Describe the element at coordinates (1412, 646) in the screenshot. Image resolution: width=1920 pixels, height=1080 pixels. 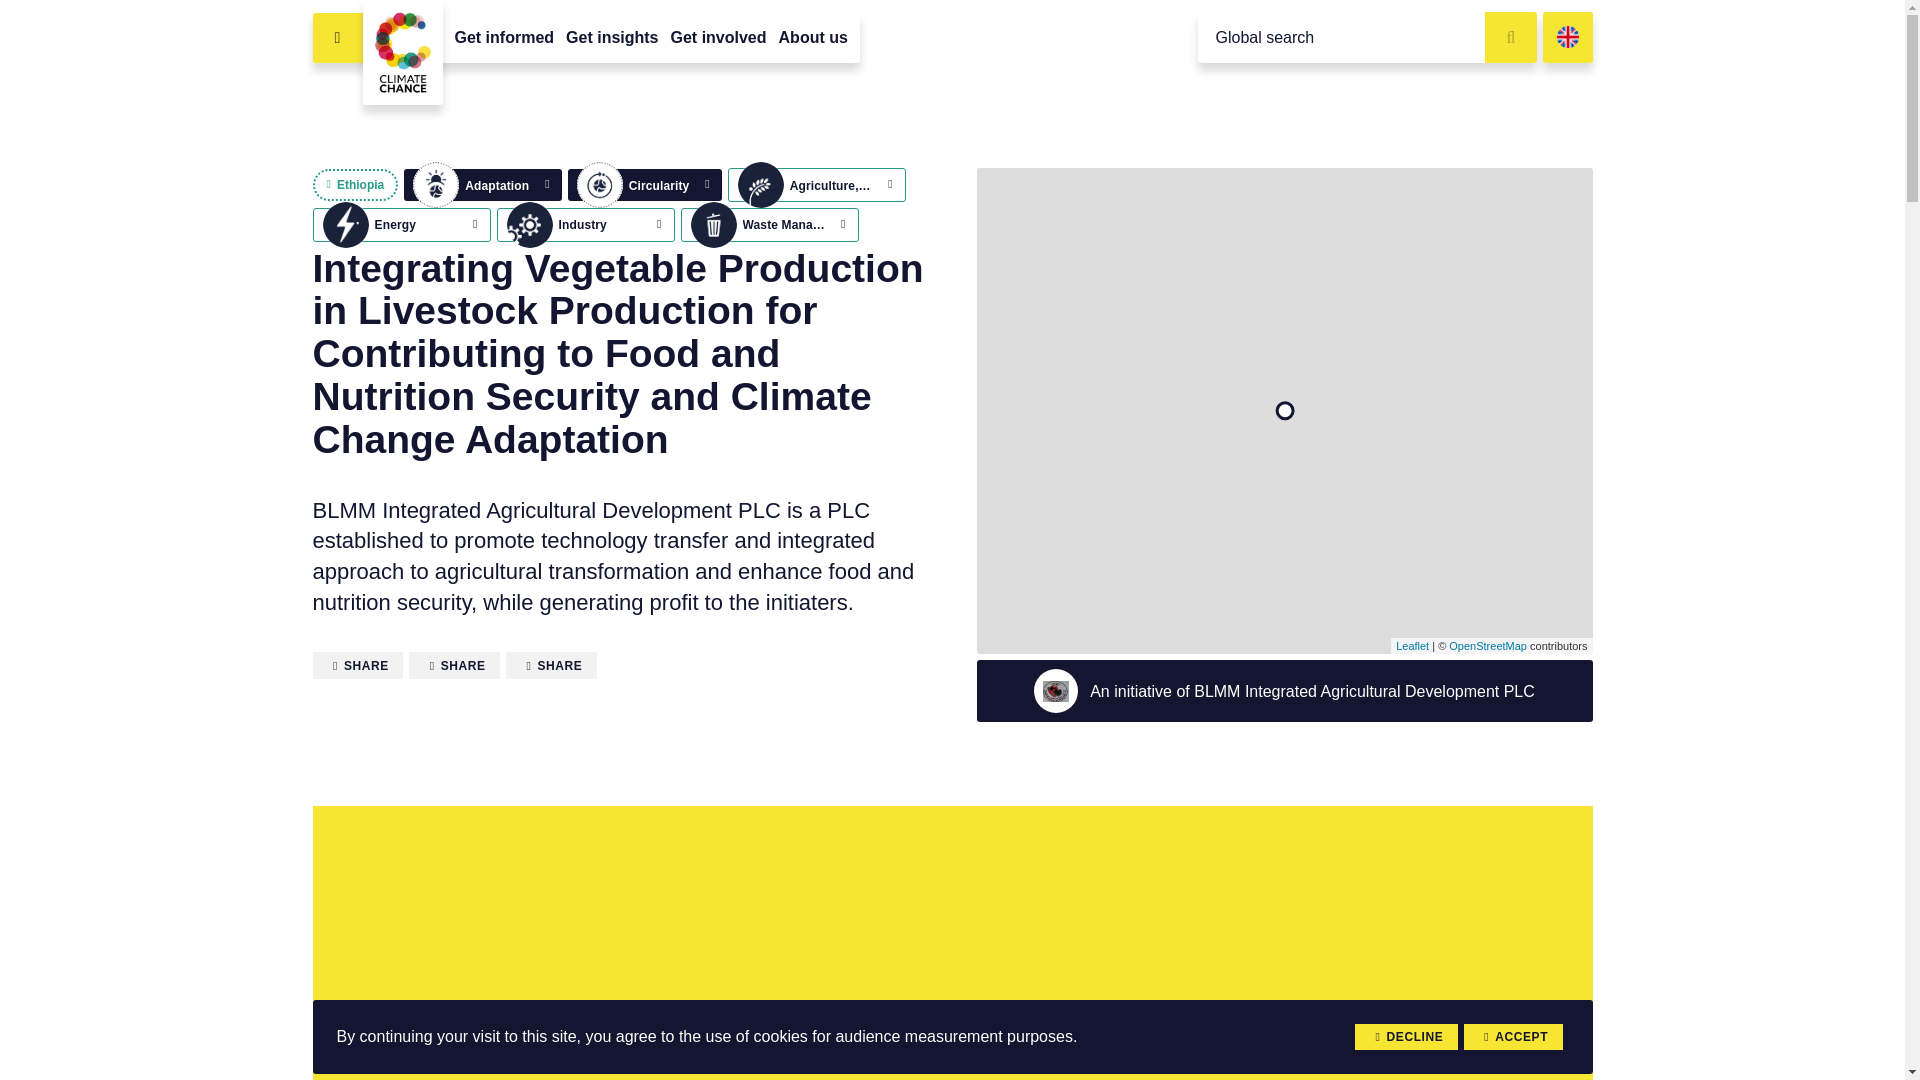
I see `A JS library for interactive maps` at that location.